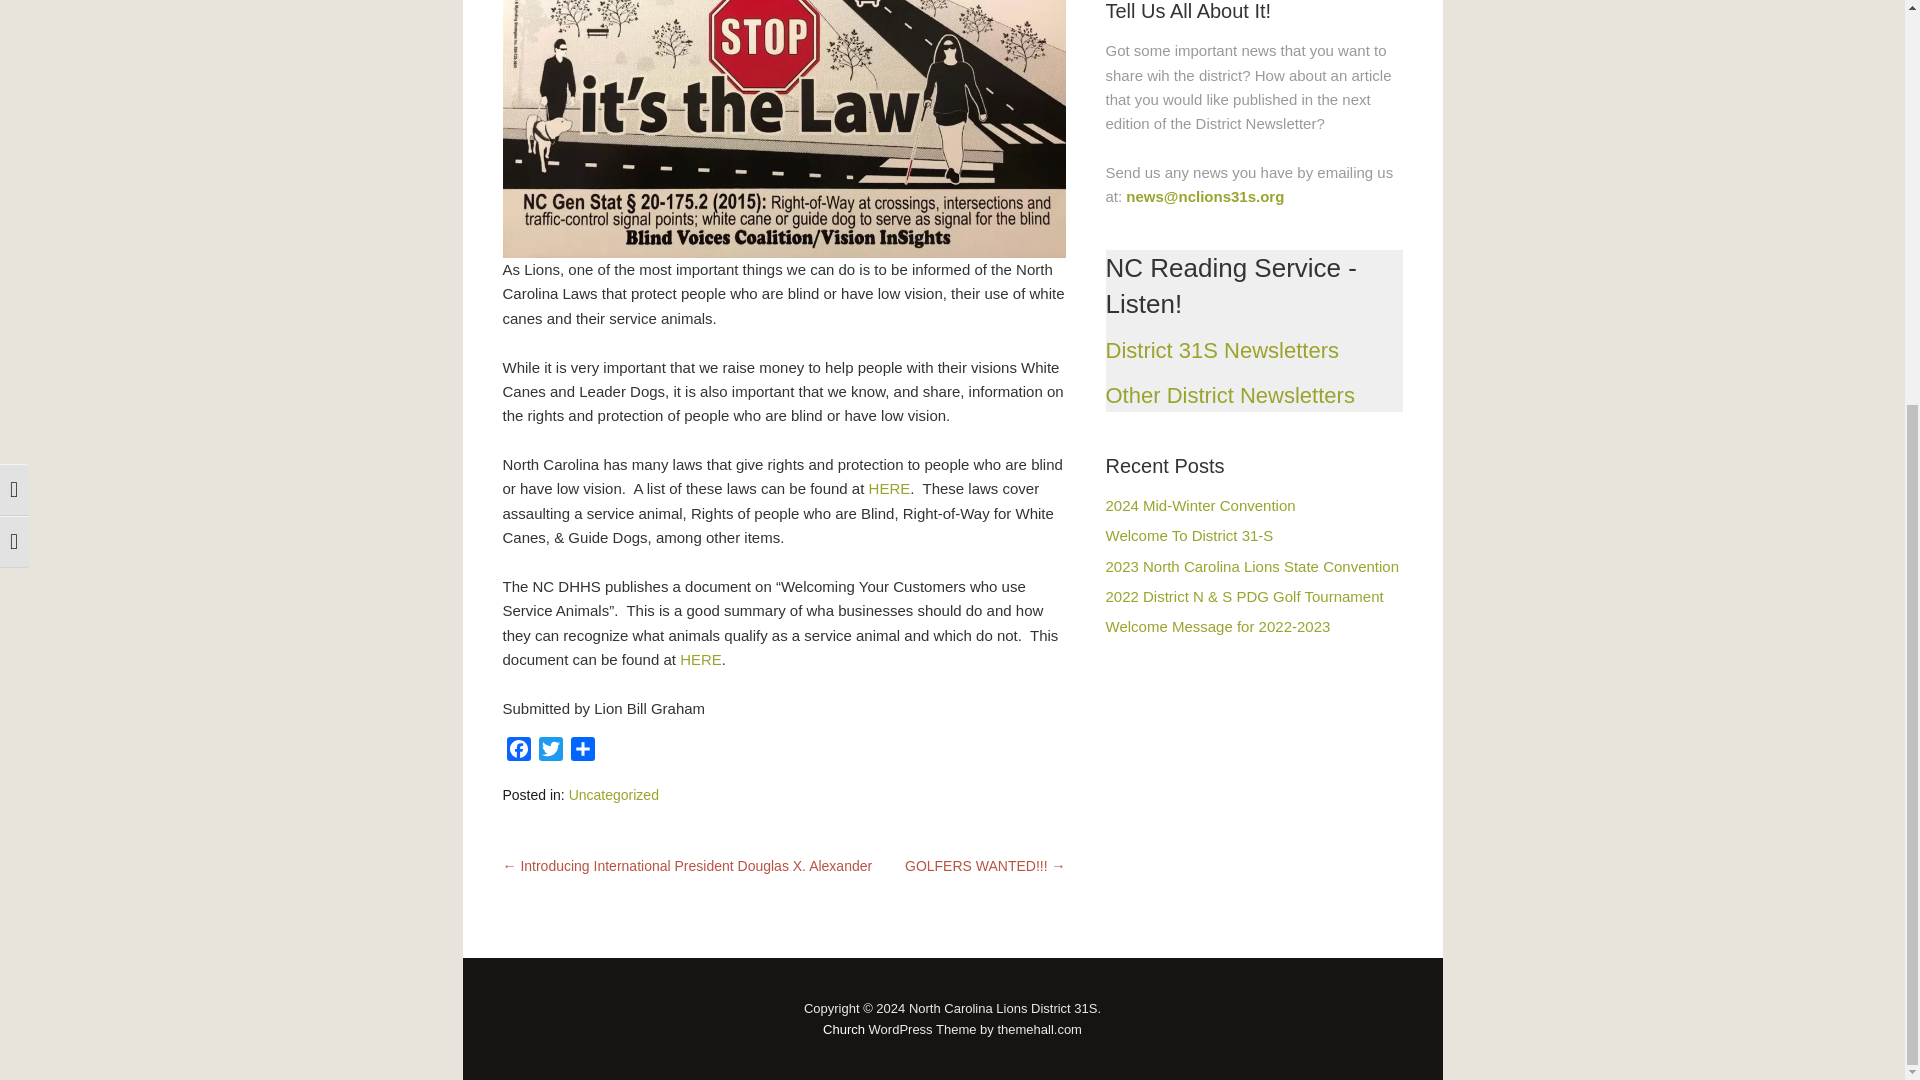  What do you see at coordinates (613, 795) in the screenshot?
I see `Uncategorized` at bounding box center [613, 795].